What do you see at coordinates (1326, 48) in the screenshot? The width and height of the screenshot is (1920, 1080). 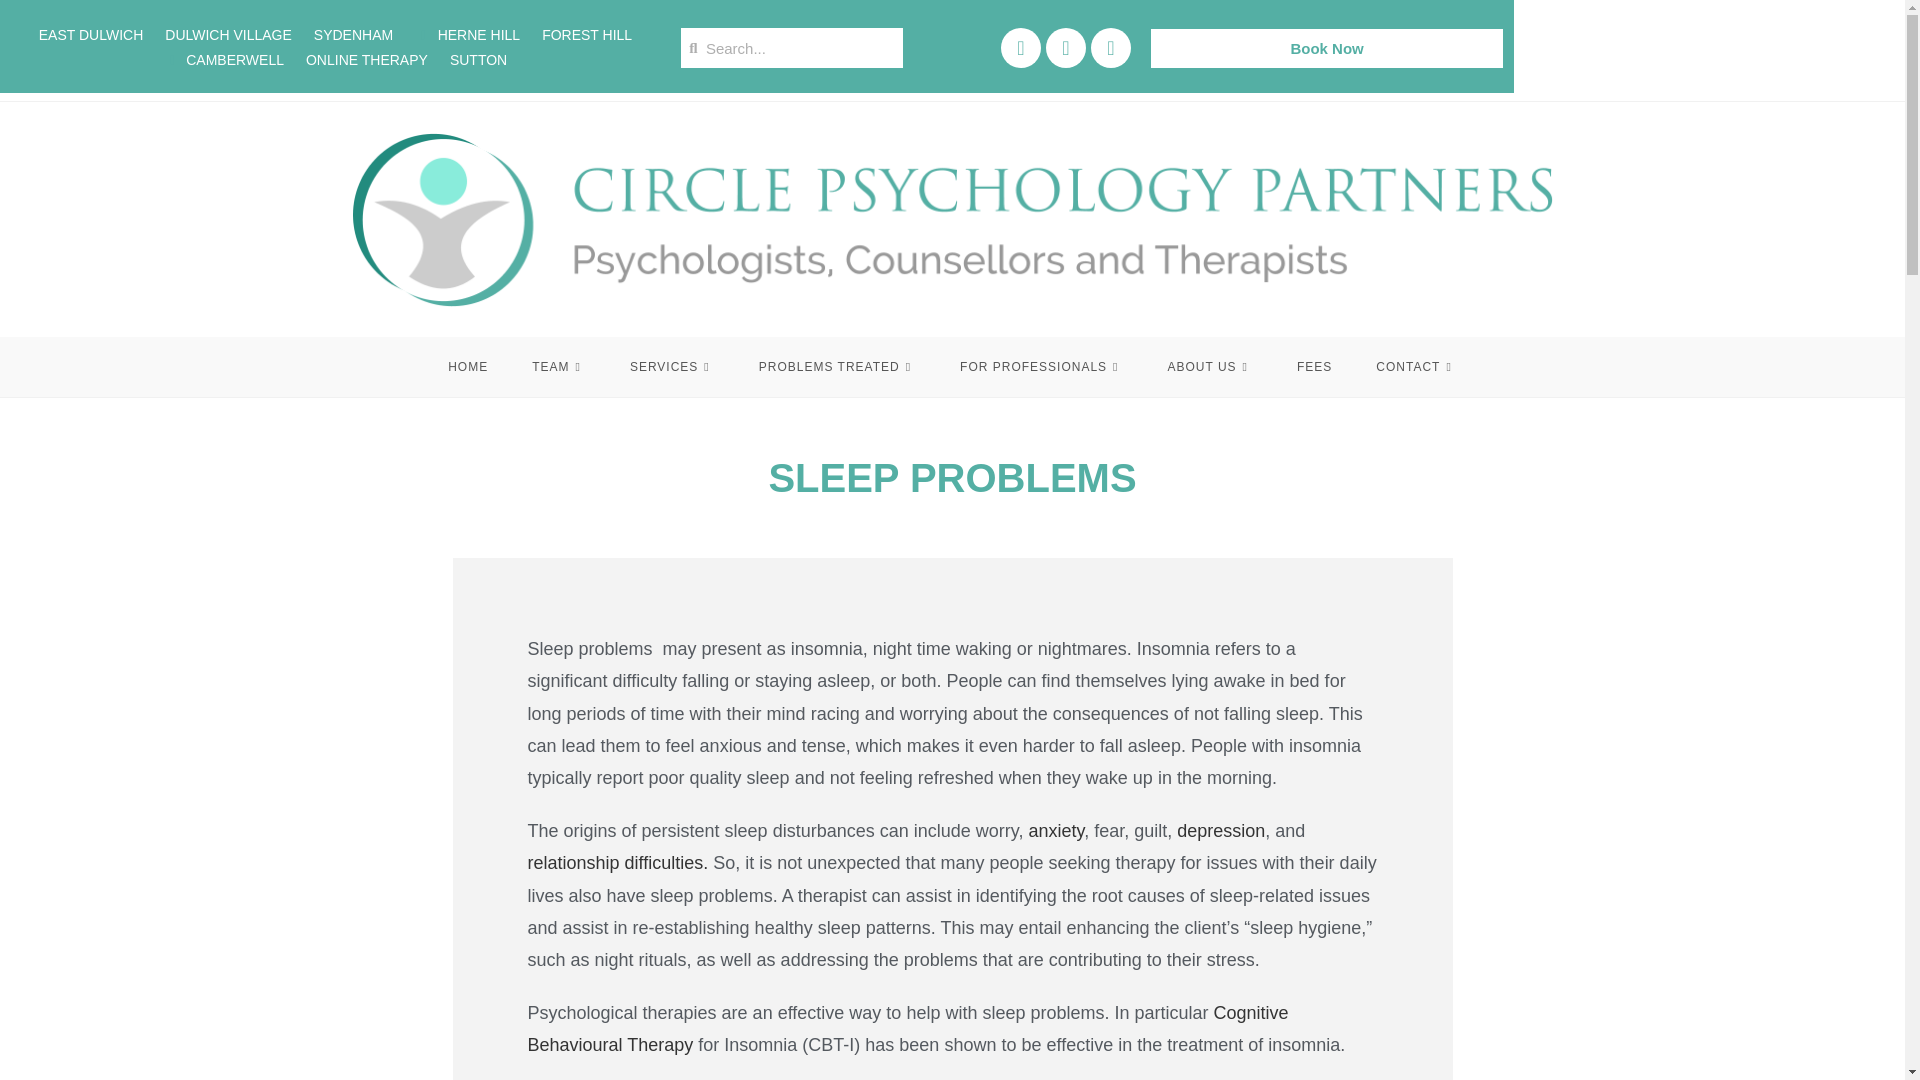 I see `Book Now` at bounding box center [1326, 48].